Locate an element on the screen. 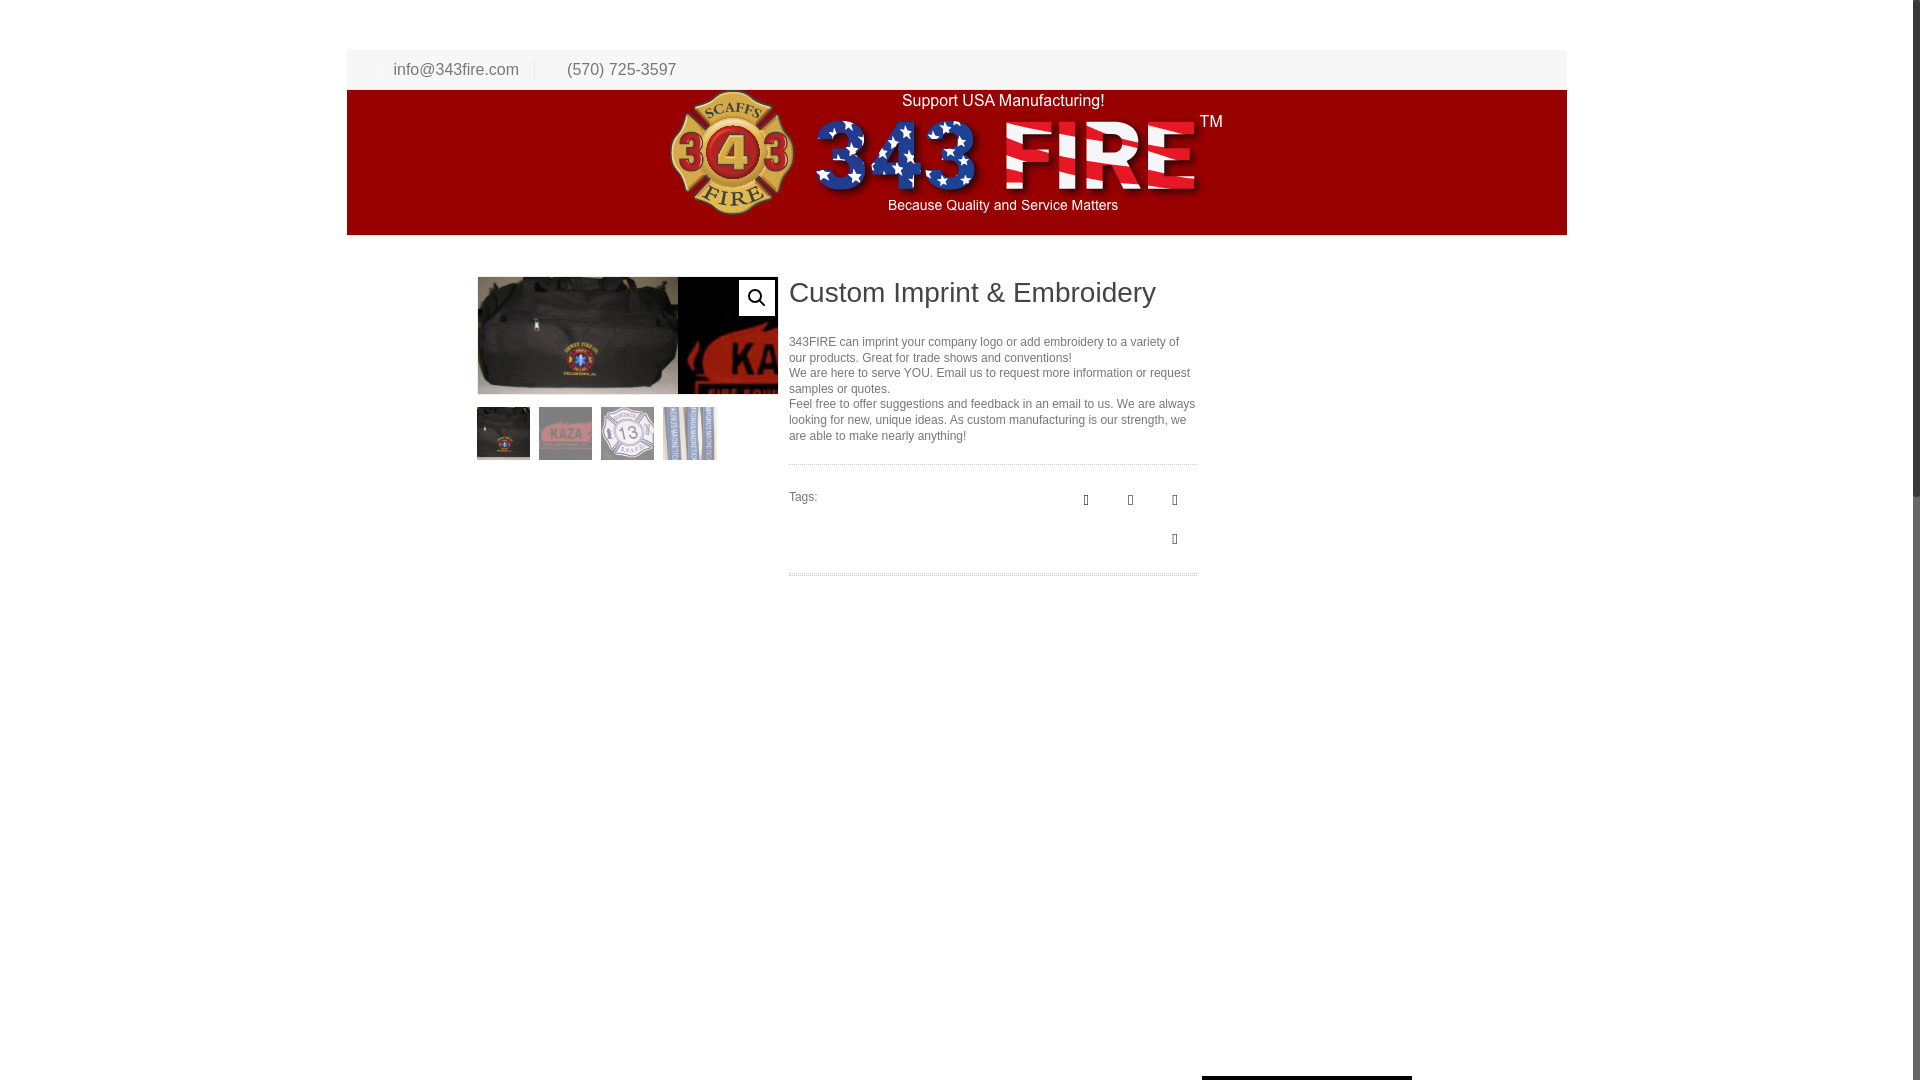 The width and height of the screenshot is (1920, 1080). 343Fire is located at coordinates (947, 152).